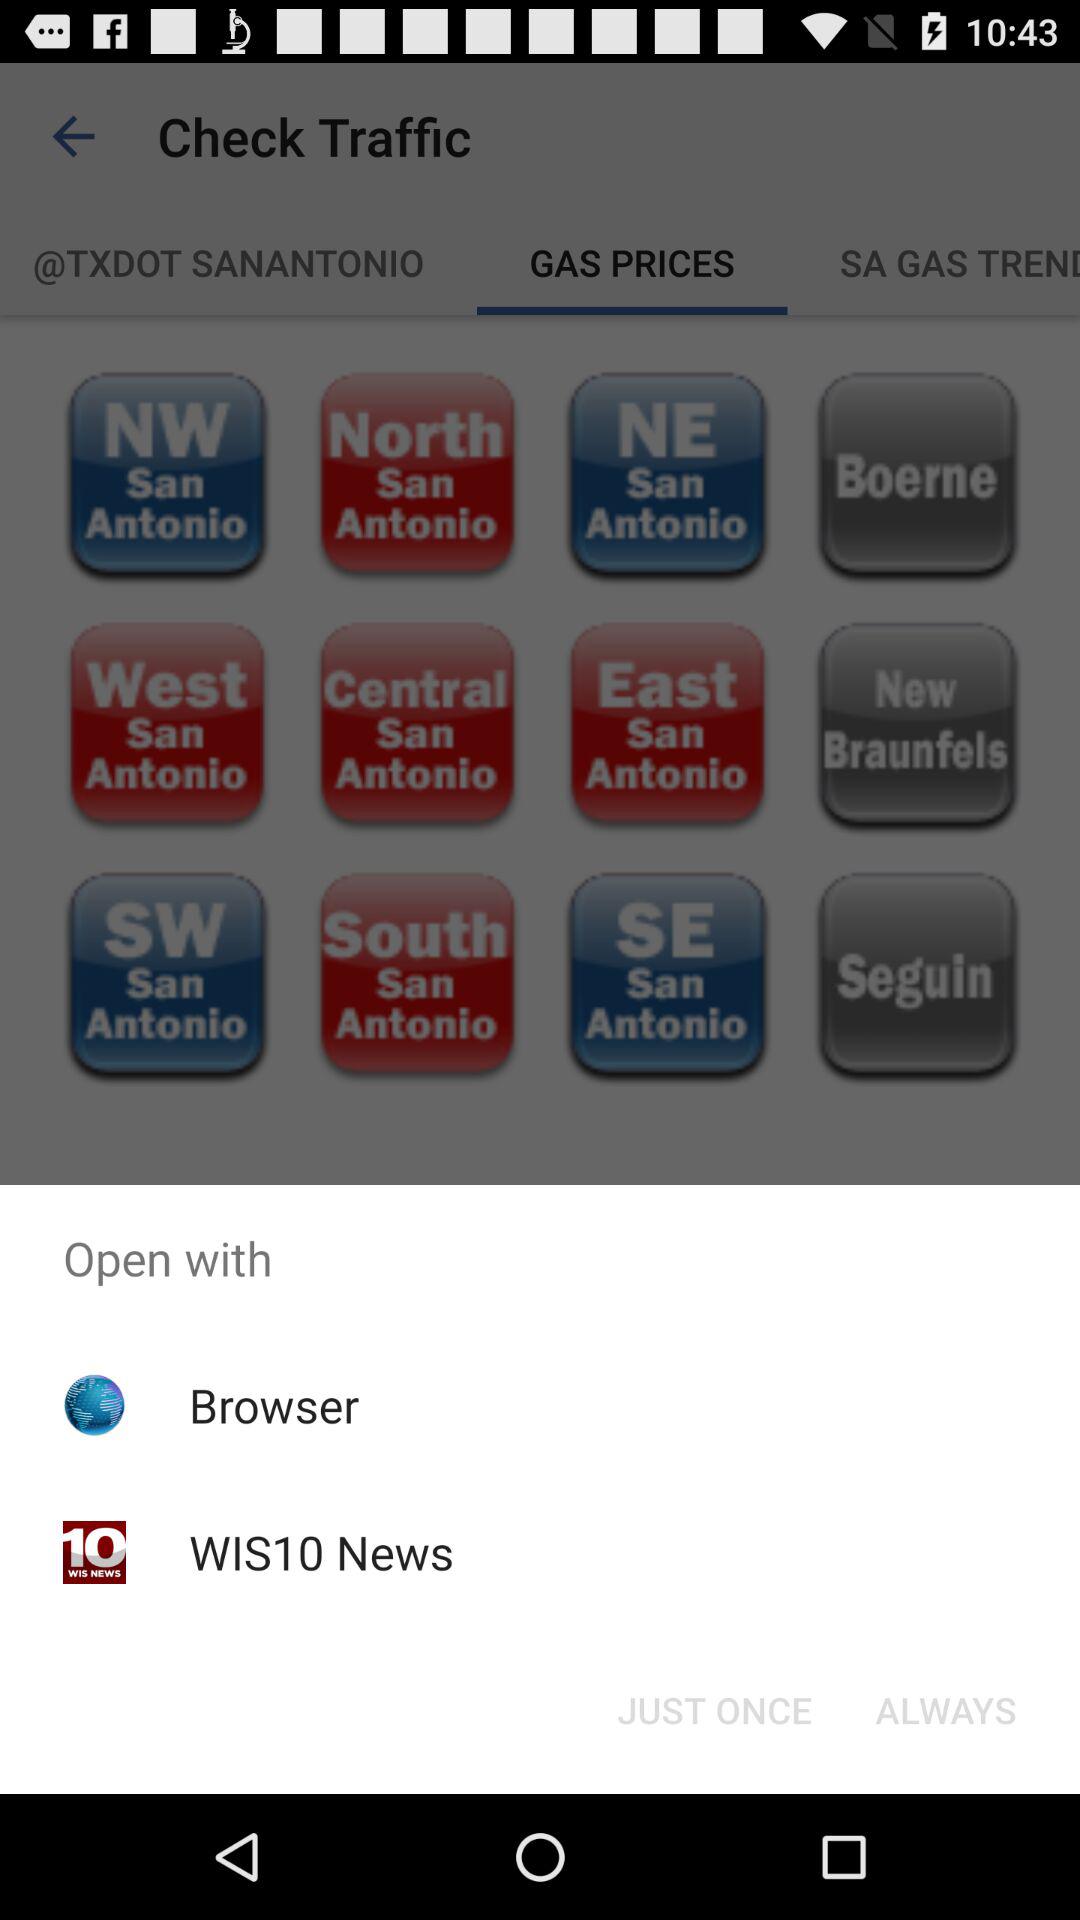 The image size is (1080, 1920). Describe the element at coordinates (946, 1710) in the screenshot. I see `turn on icon at the bottom right corner` at that location.